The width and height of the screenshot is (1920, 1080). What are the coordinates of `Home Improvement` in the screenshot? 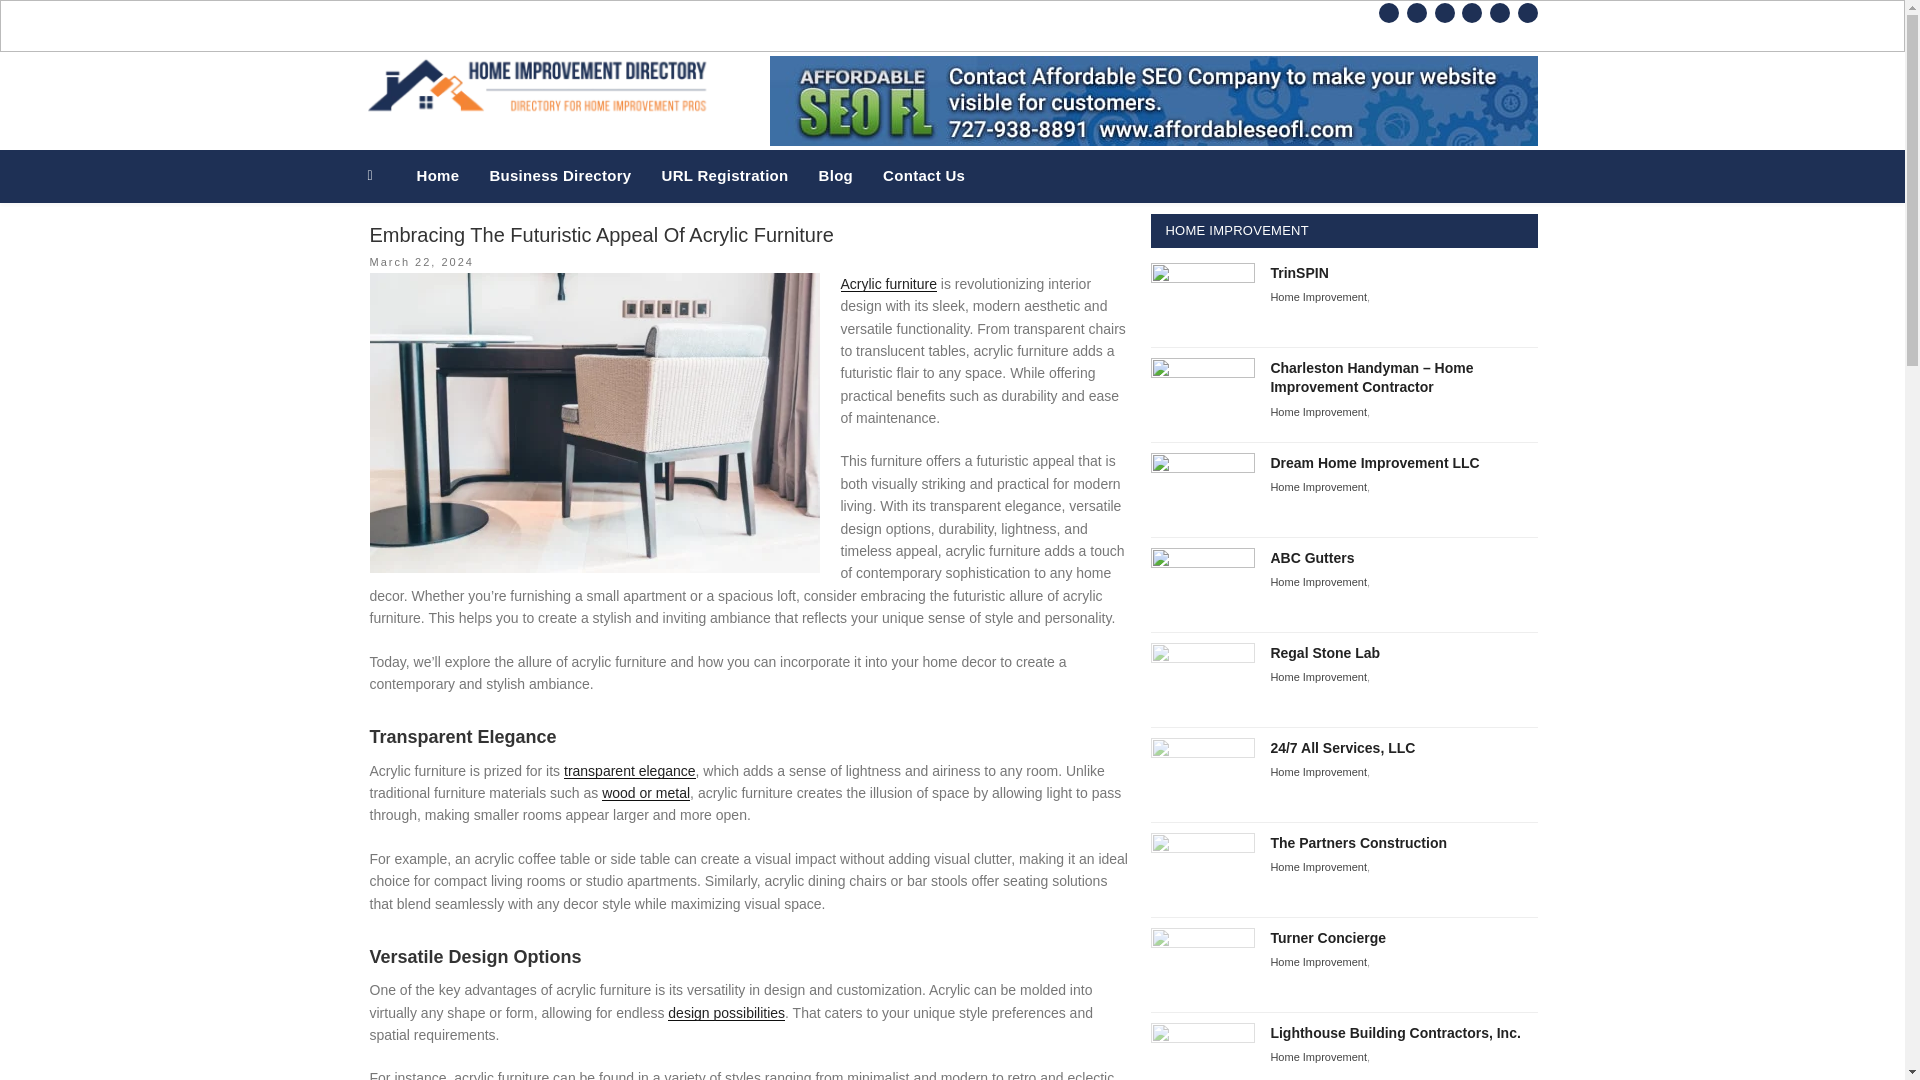 It's located at (1318, 1056).